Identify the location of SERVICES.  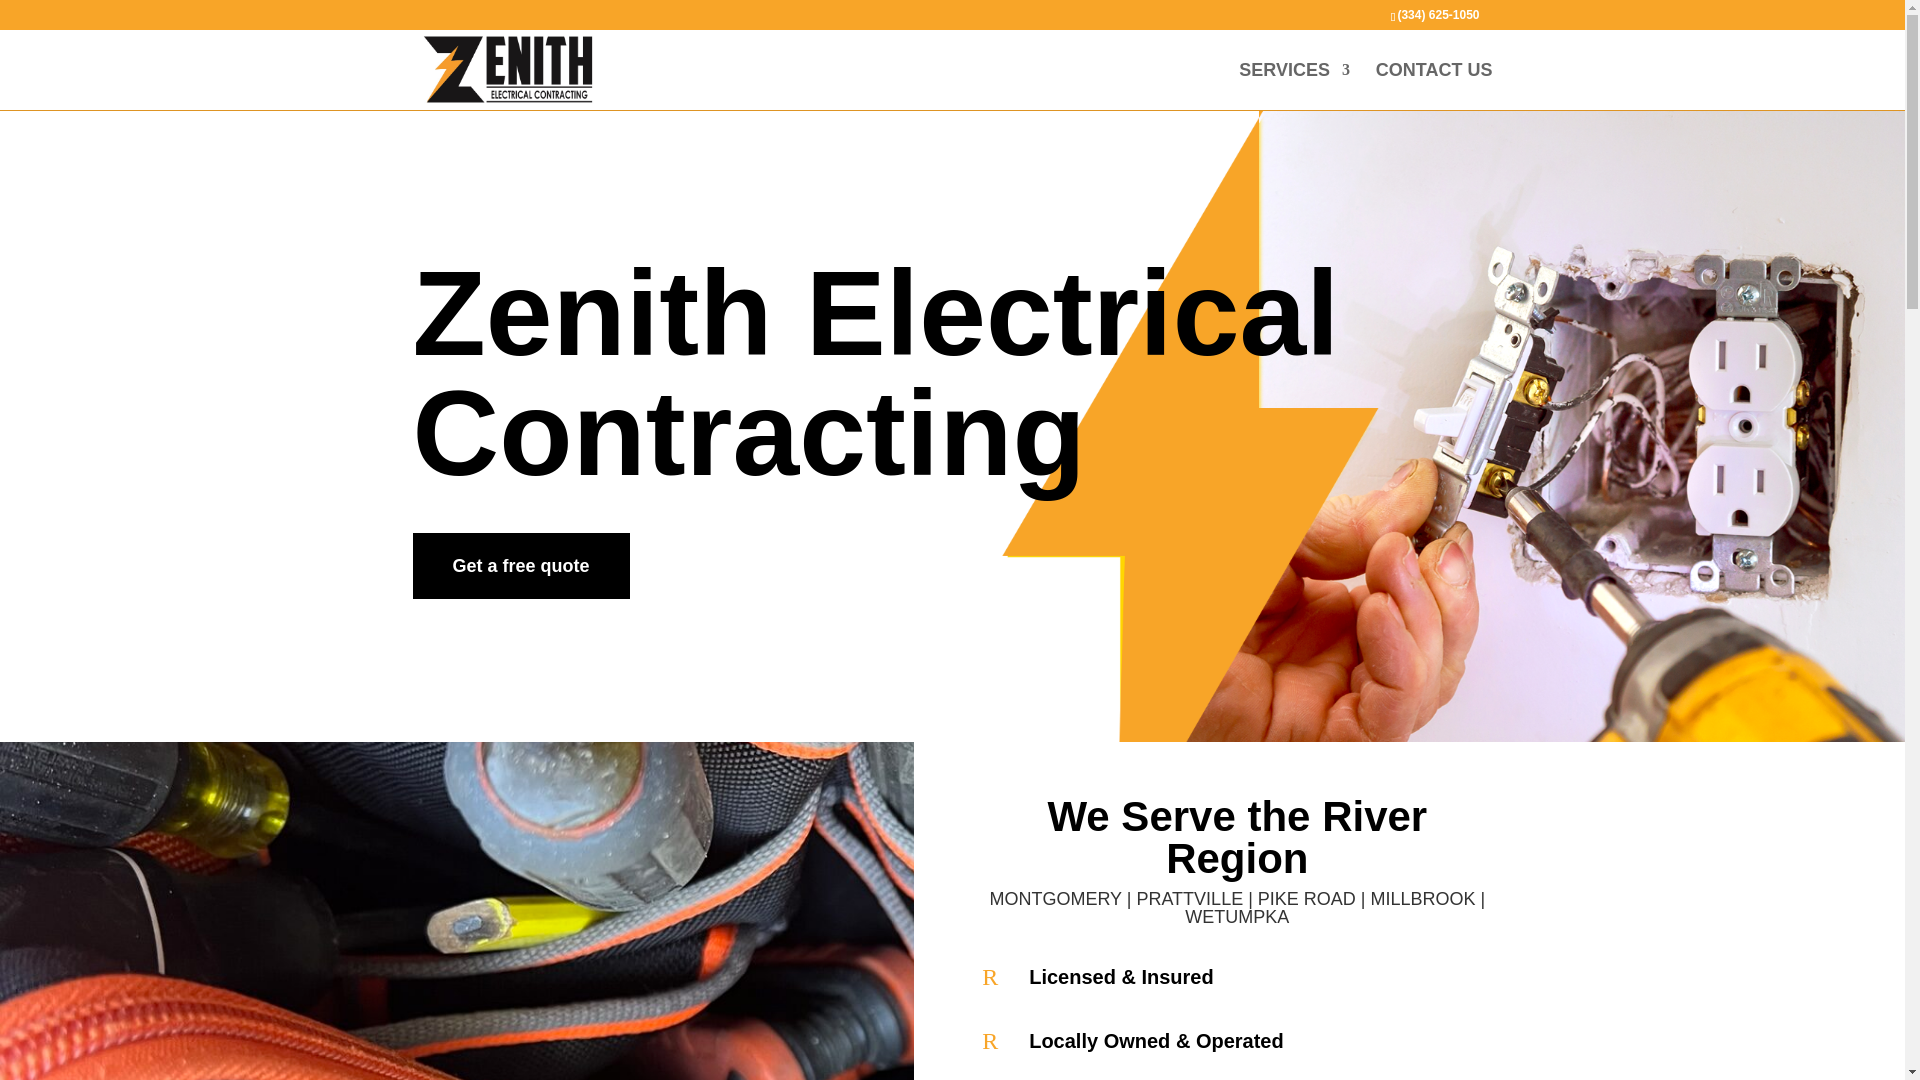
(1294, 86).